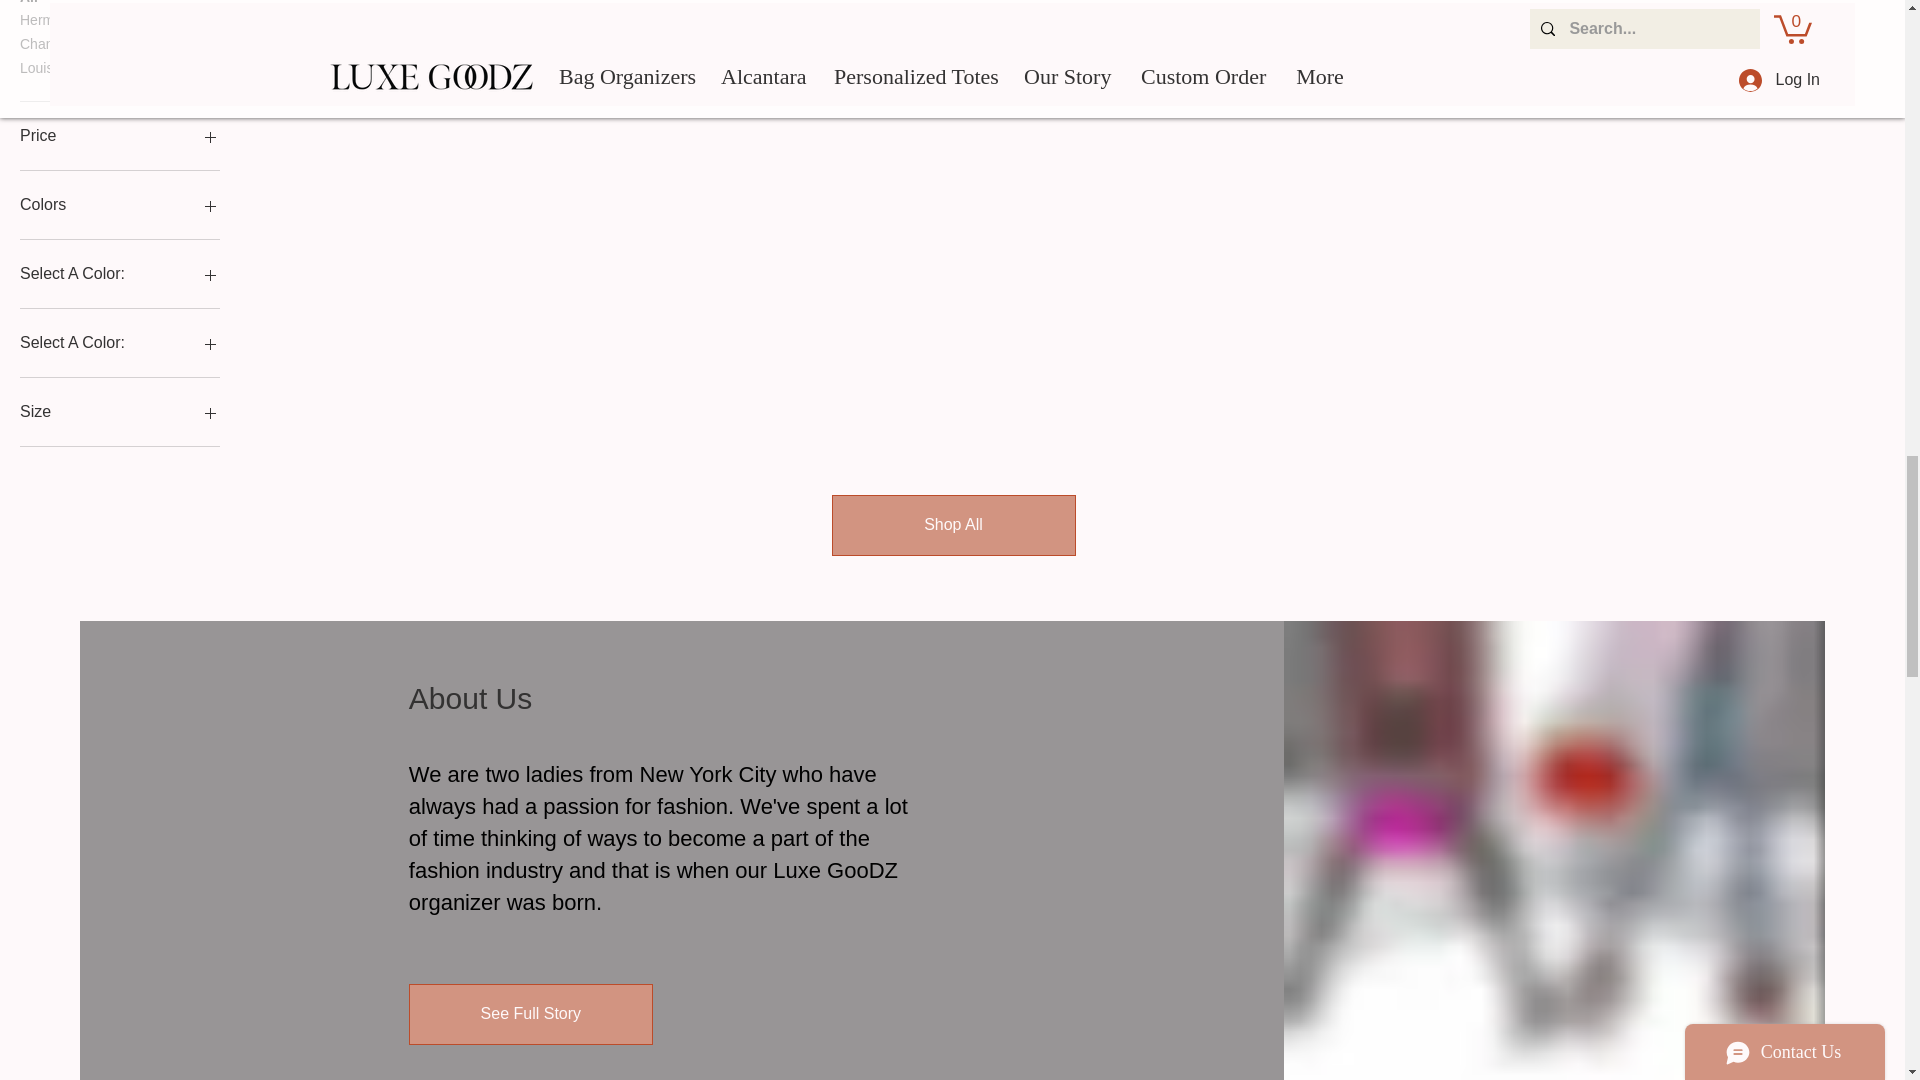  Describe the element at coordinates (120, 343) in the screenshot. I see `Select A Color:` at that location.